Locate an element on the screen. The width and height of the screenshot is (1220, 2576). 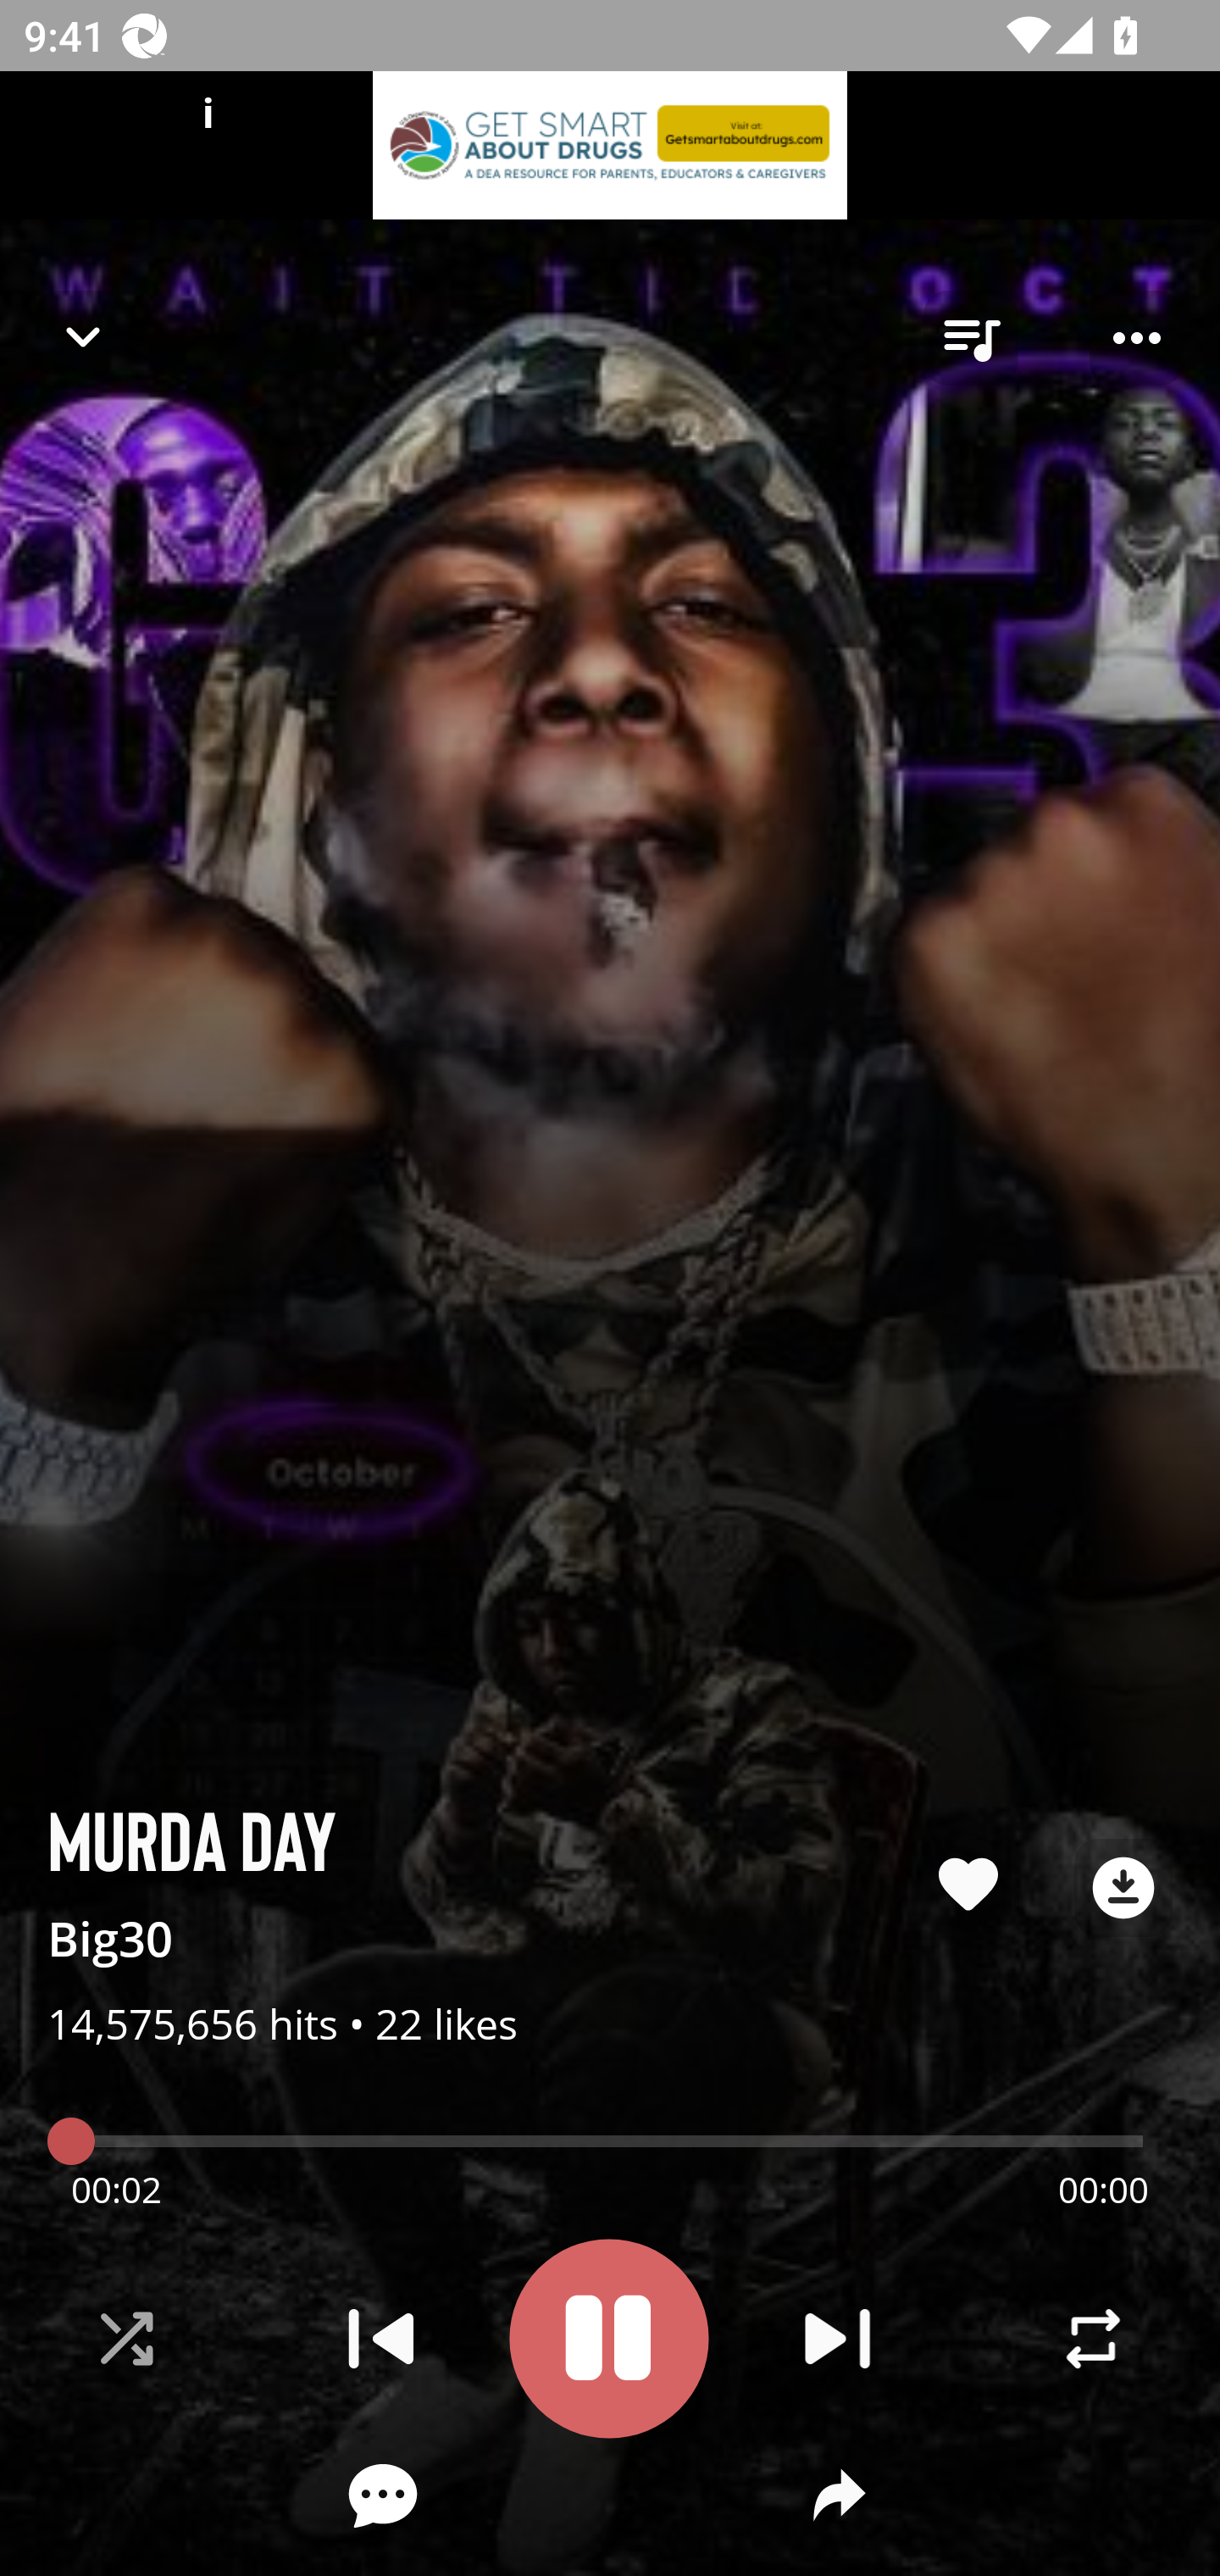
Navigate up is located at coordinates (83, 337).